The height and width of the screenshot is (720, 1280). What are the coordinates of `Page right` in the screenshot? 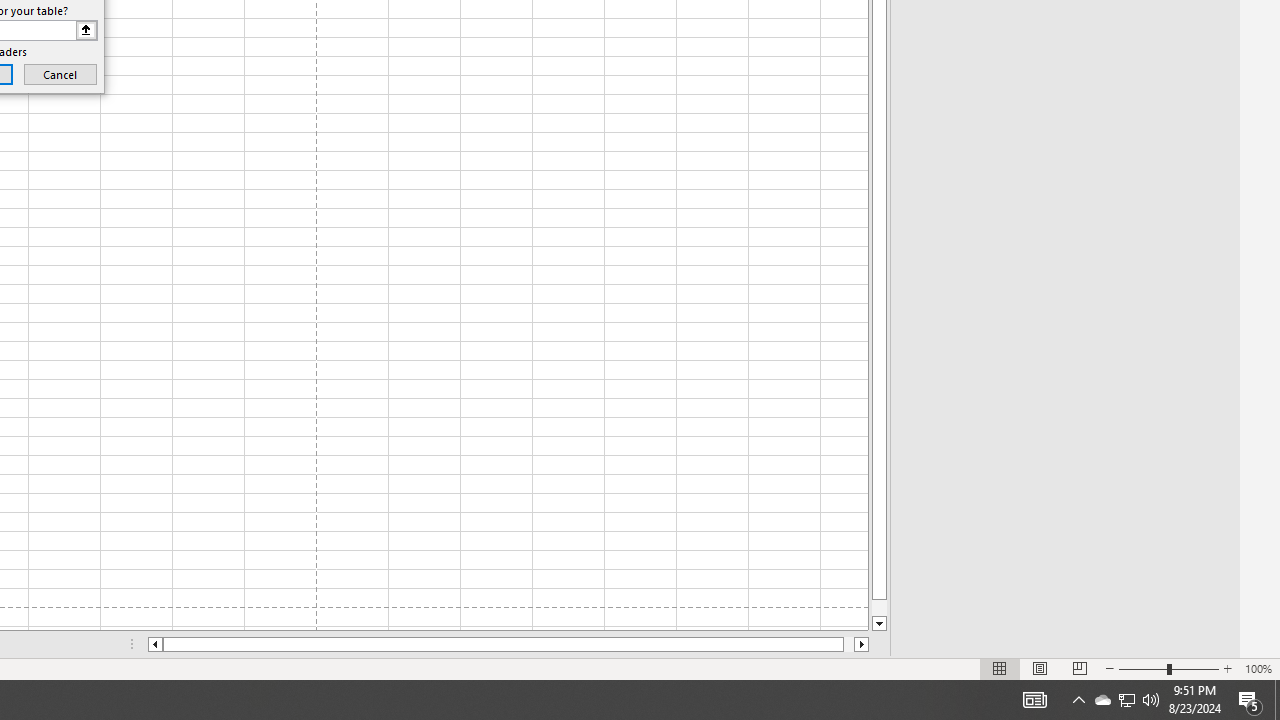 It's located at (848, 644).